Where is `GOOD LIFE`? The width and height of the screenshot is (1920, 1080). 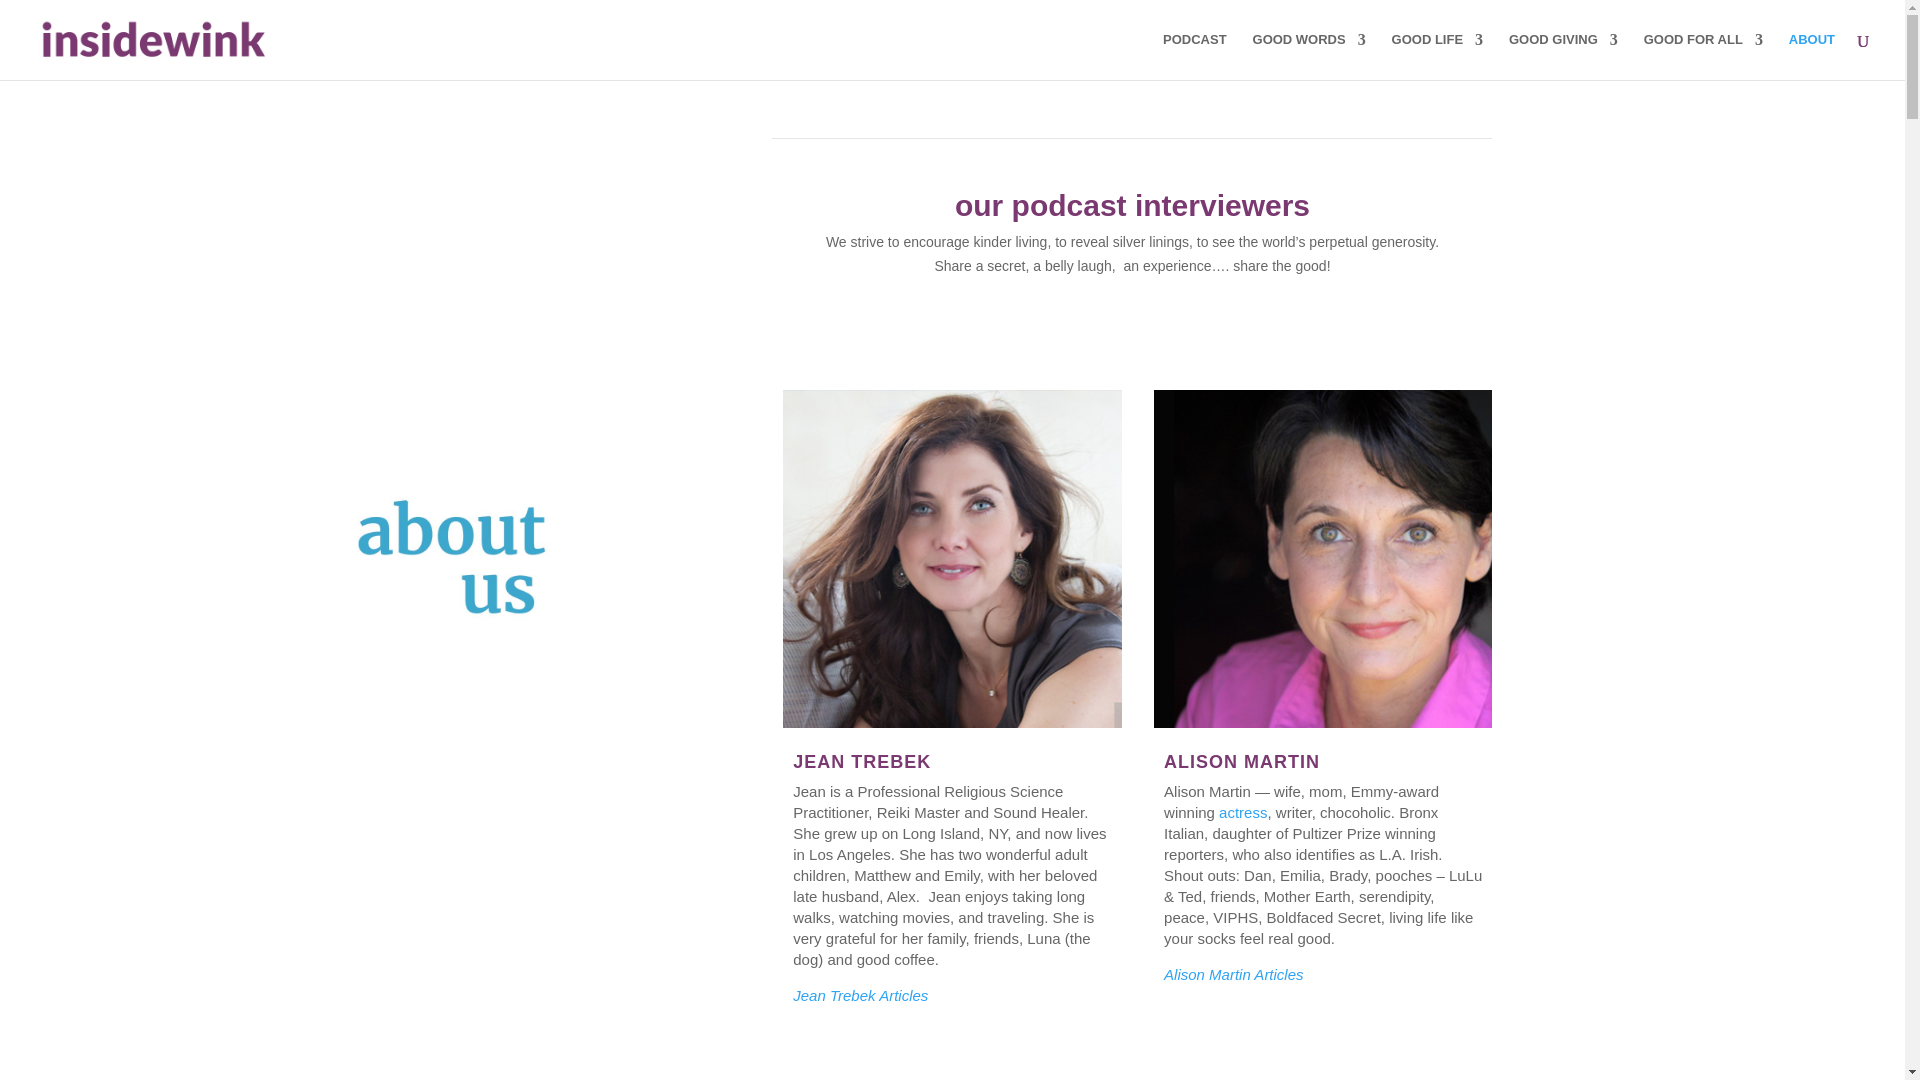 GOOD LIFE is located at coordinates (1438, 56).